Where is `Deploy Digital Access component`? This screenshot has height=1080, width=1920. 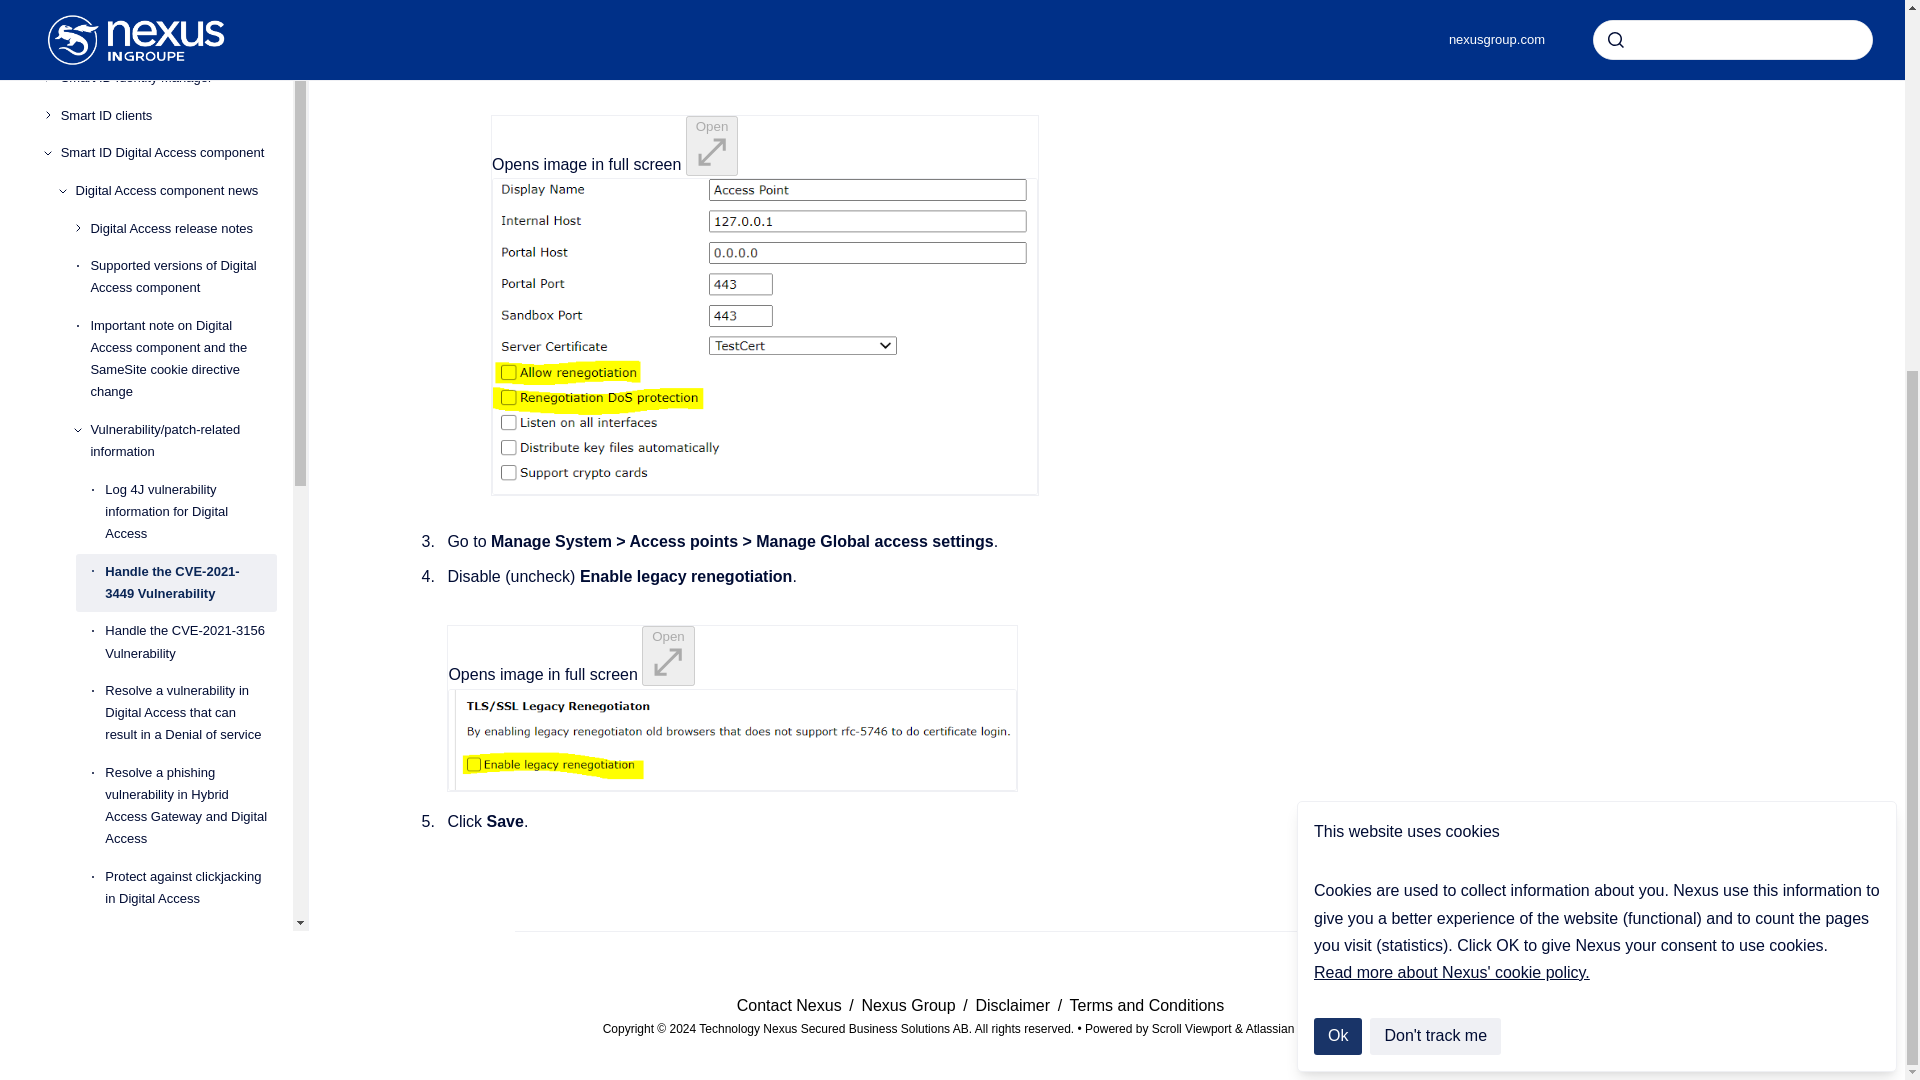
Deploy Digital Access component is located at coordinates (176, 722).